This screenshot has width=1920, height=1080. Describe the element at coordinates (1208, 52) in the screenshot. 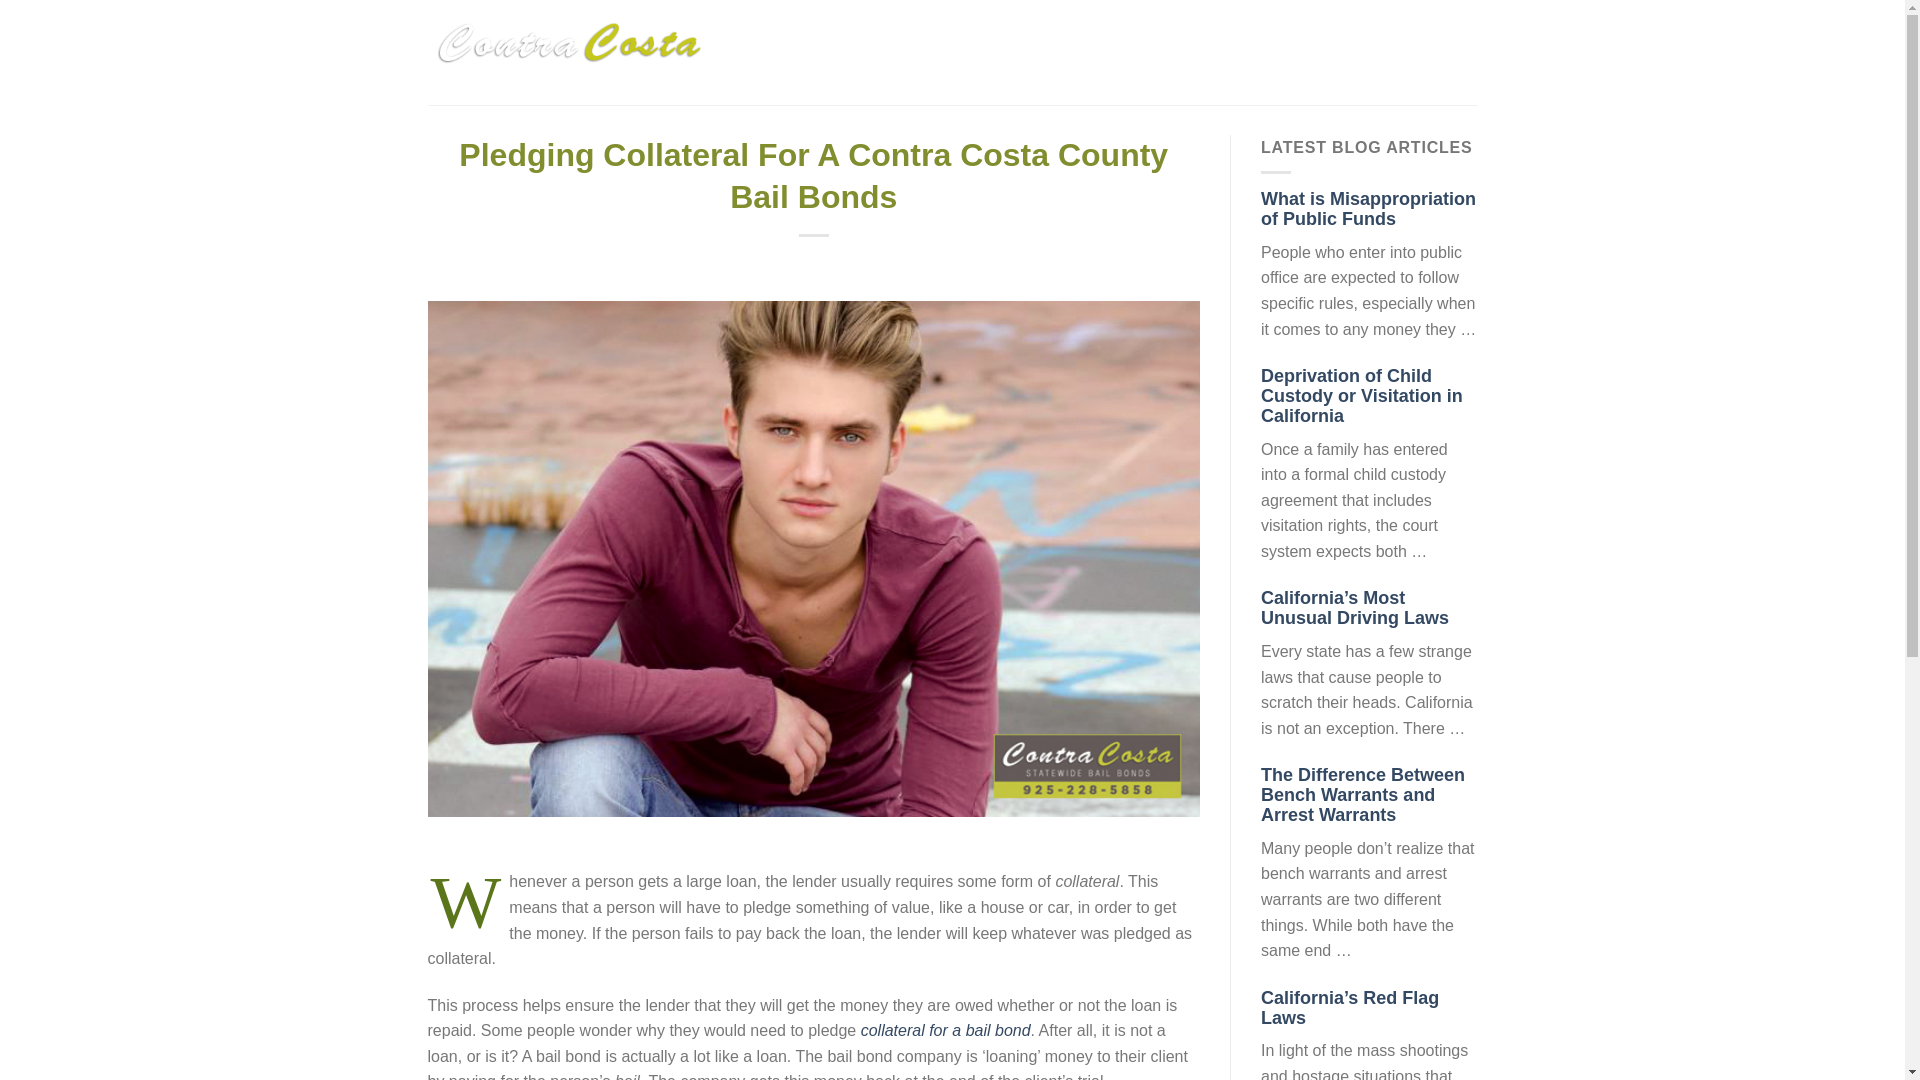

I see `REVIEWS` at that location.